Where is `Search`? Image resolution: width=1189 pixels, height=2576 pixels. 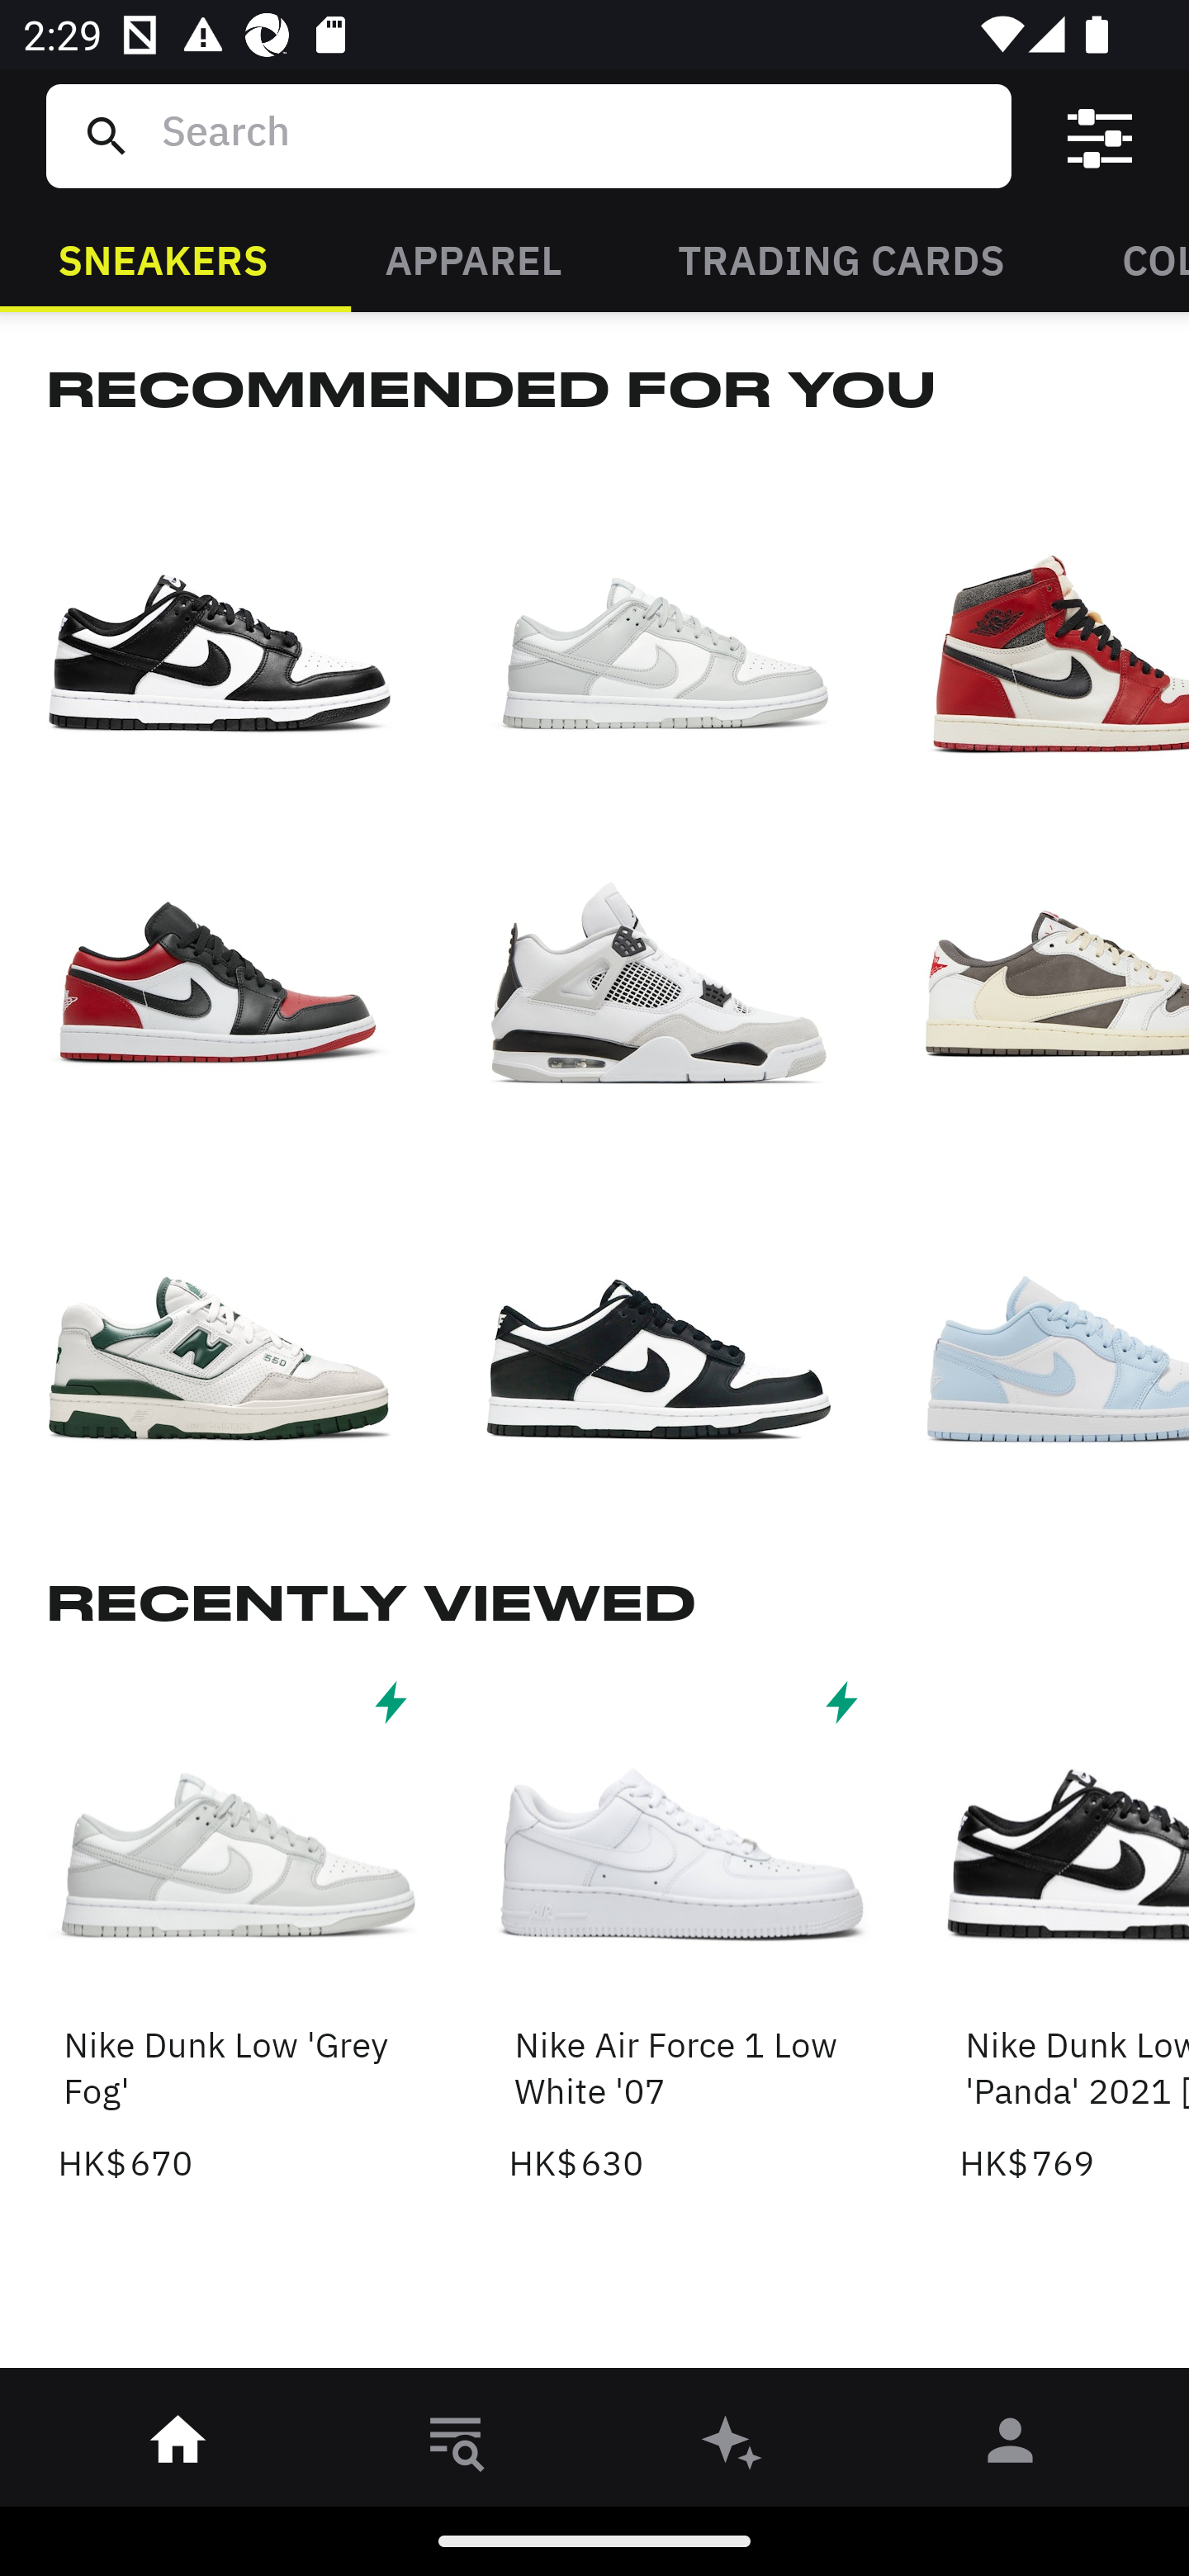
Search is located at coordinates (574, 135).